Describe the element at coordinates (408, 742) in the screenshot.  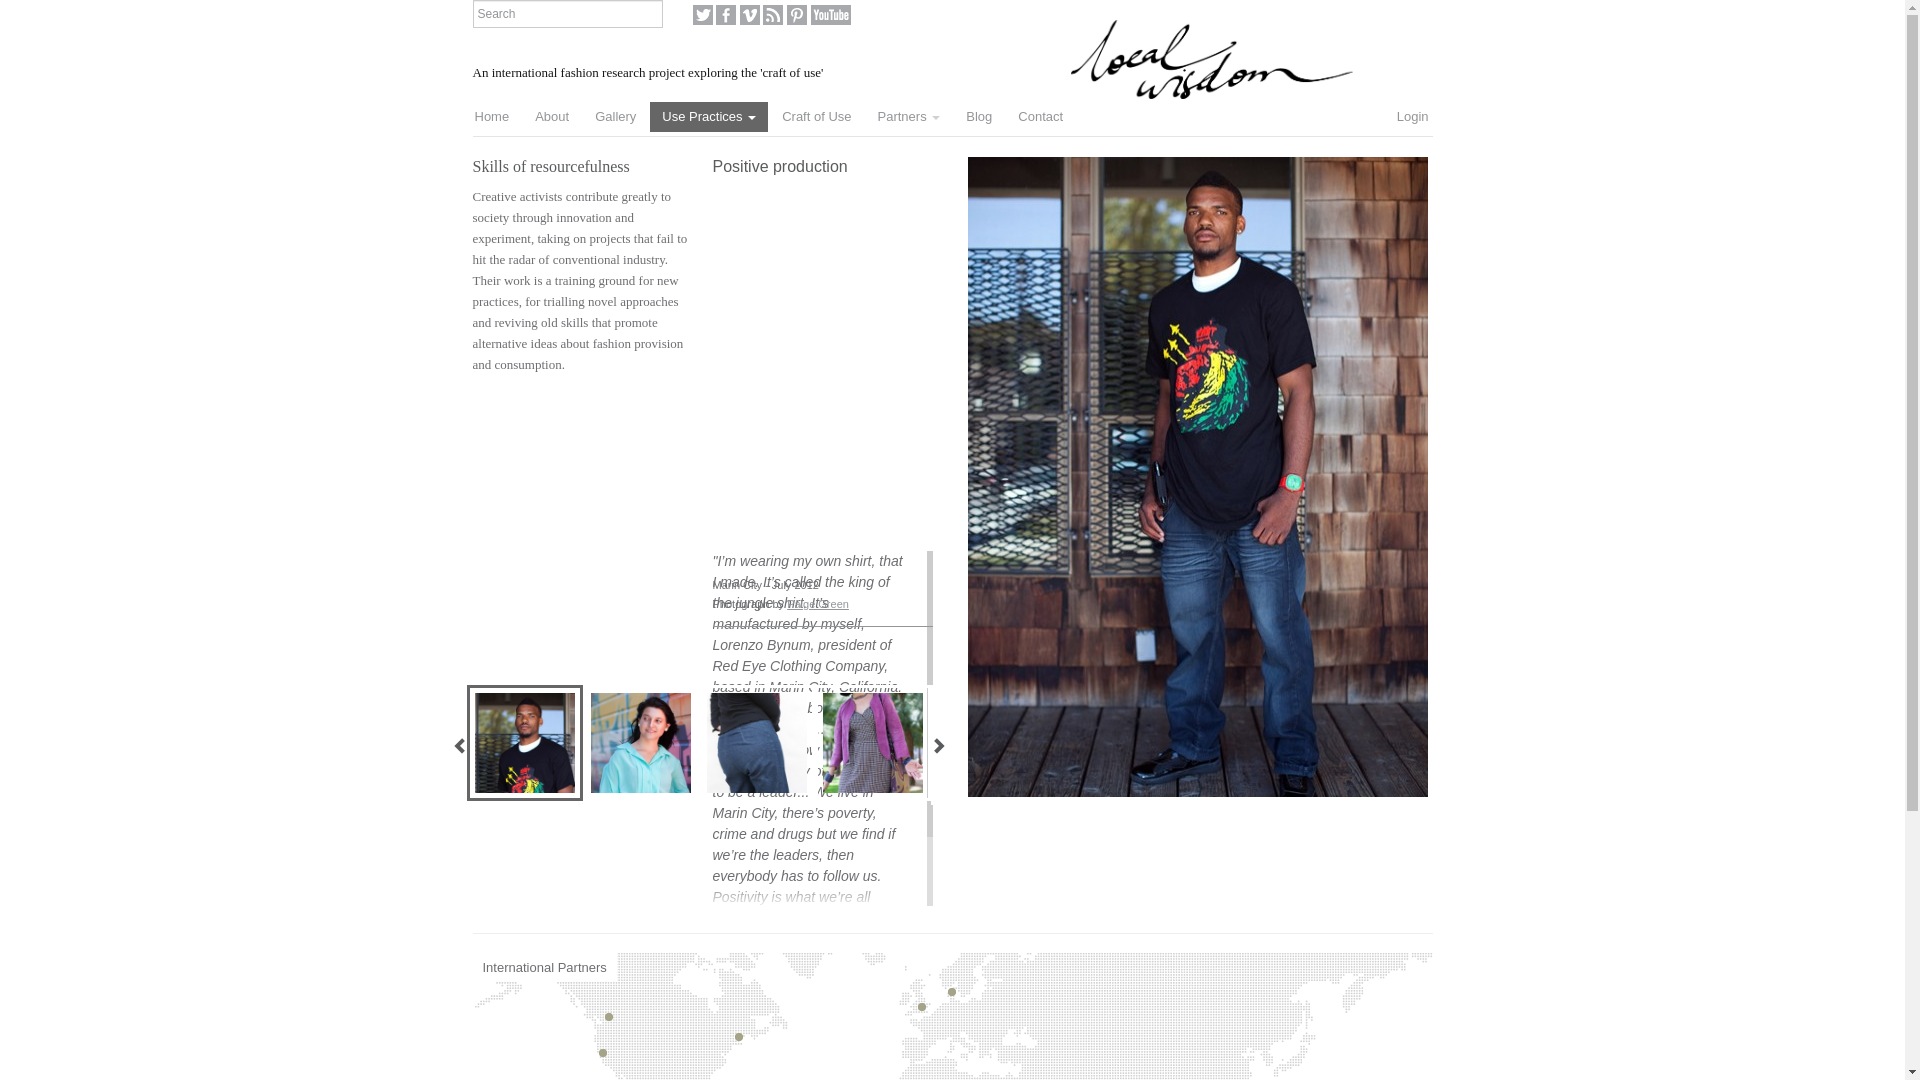
I see `Click for More` at that location.